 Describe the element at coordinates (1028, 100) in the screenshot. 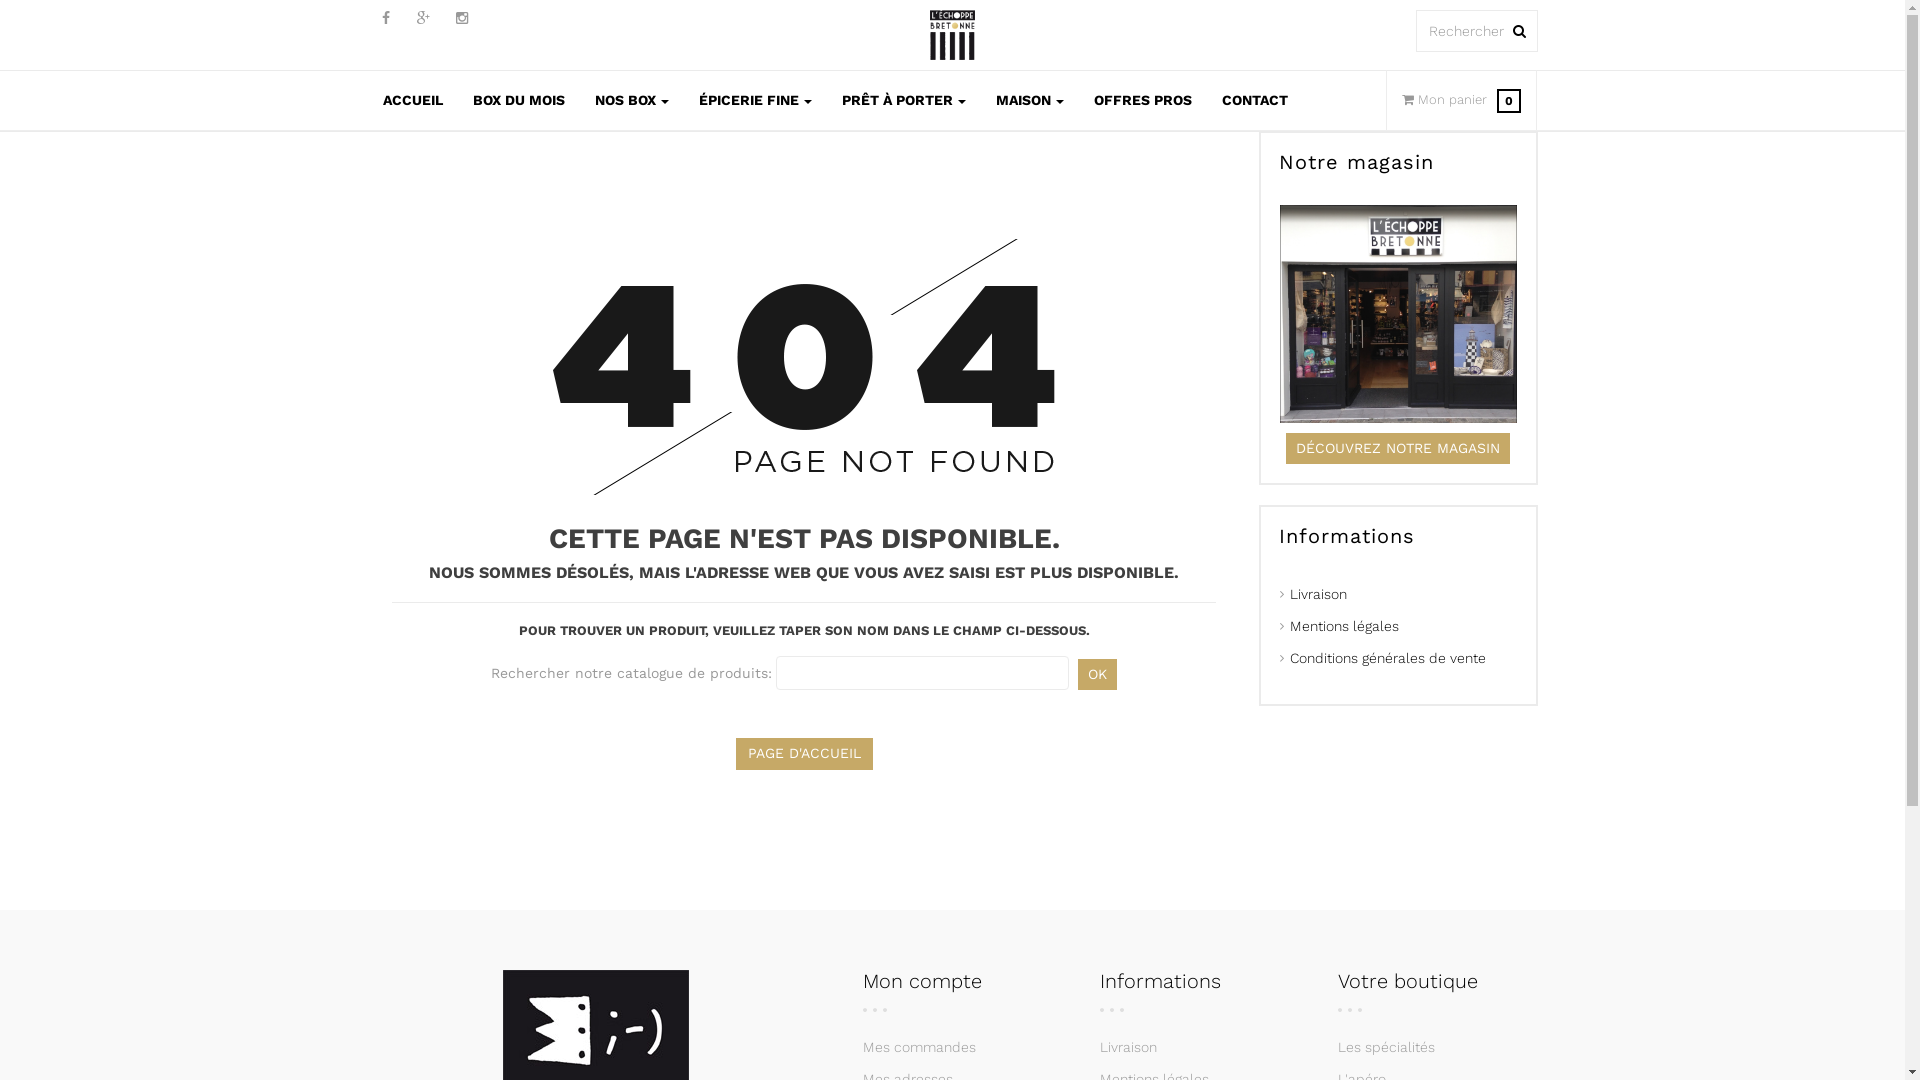

I see `MAISON` at that location.